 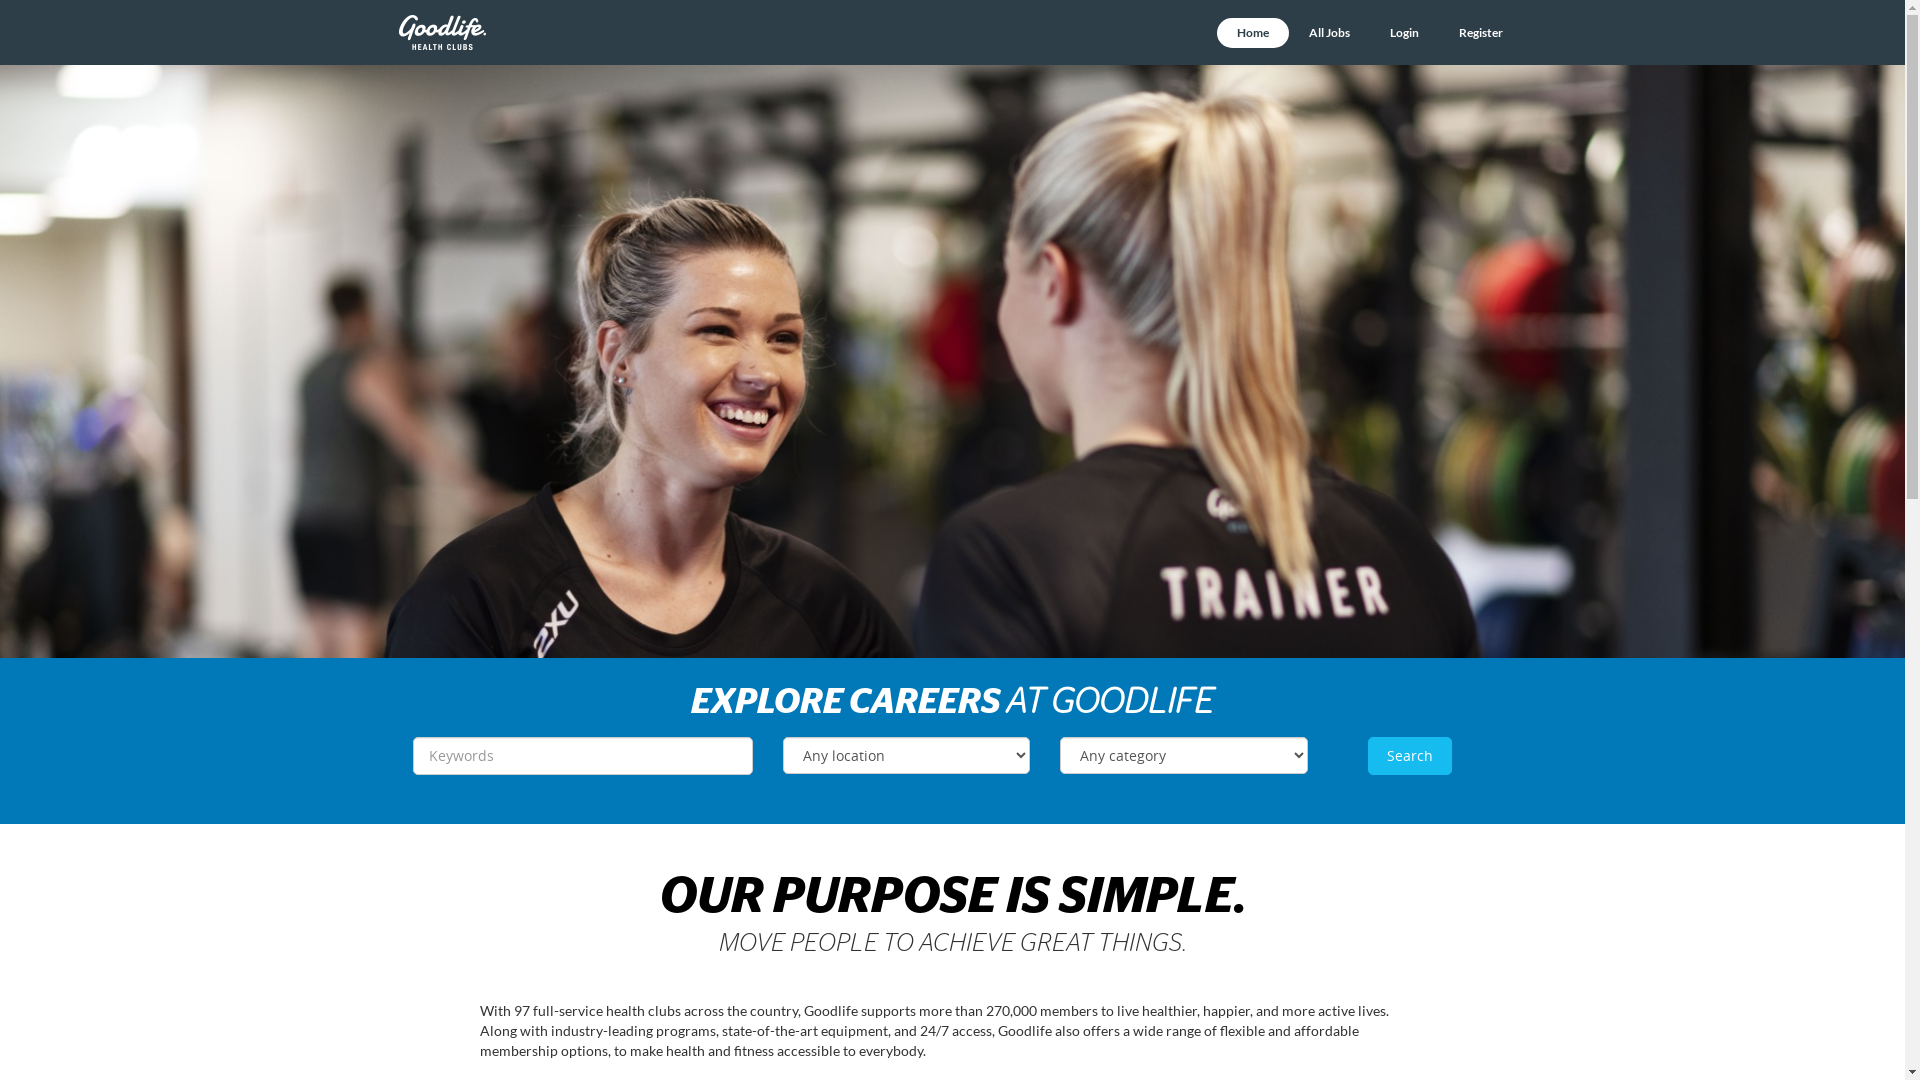 I want to click on Submit, so click(x=32, y=13).